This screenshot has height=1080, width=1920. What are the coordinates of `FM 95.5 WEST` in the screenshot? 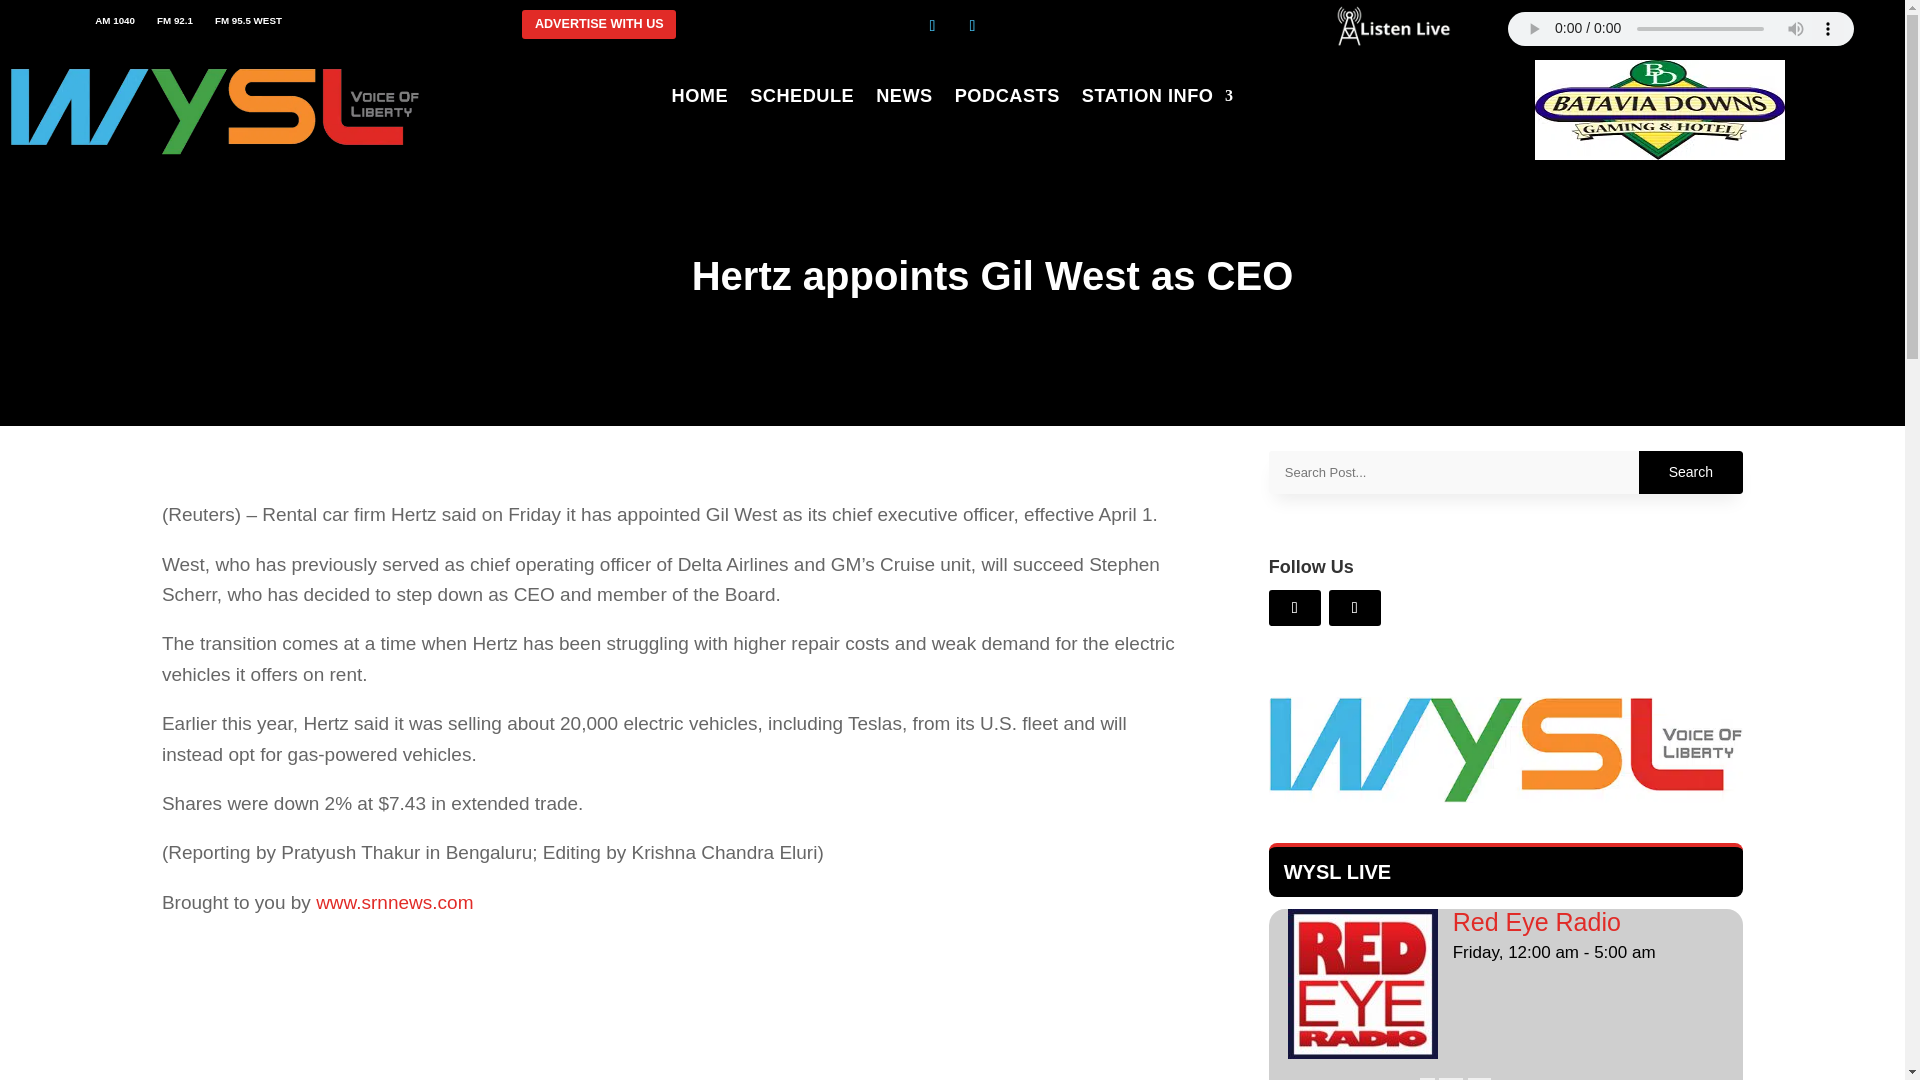 It's located at (248, 24).